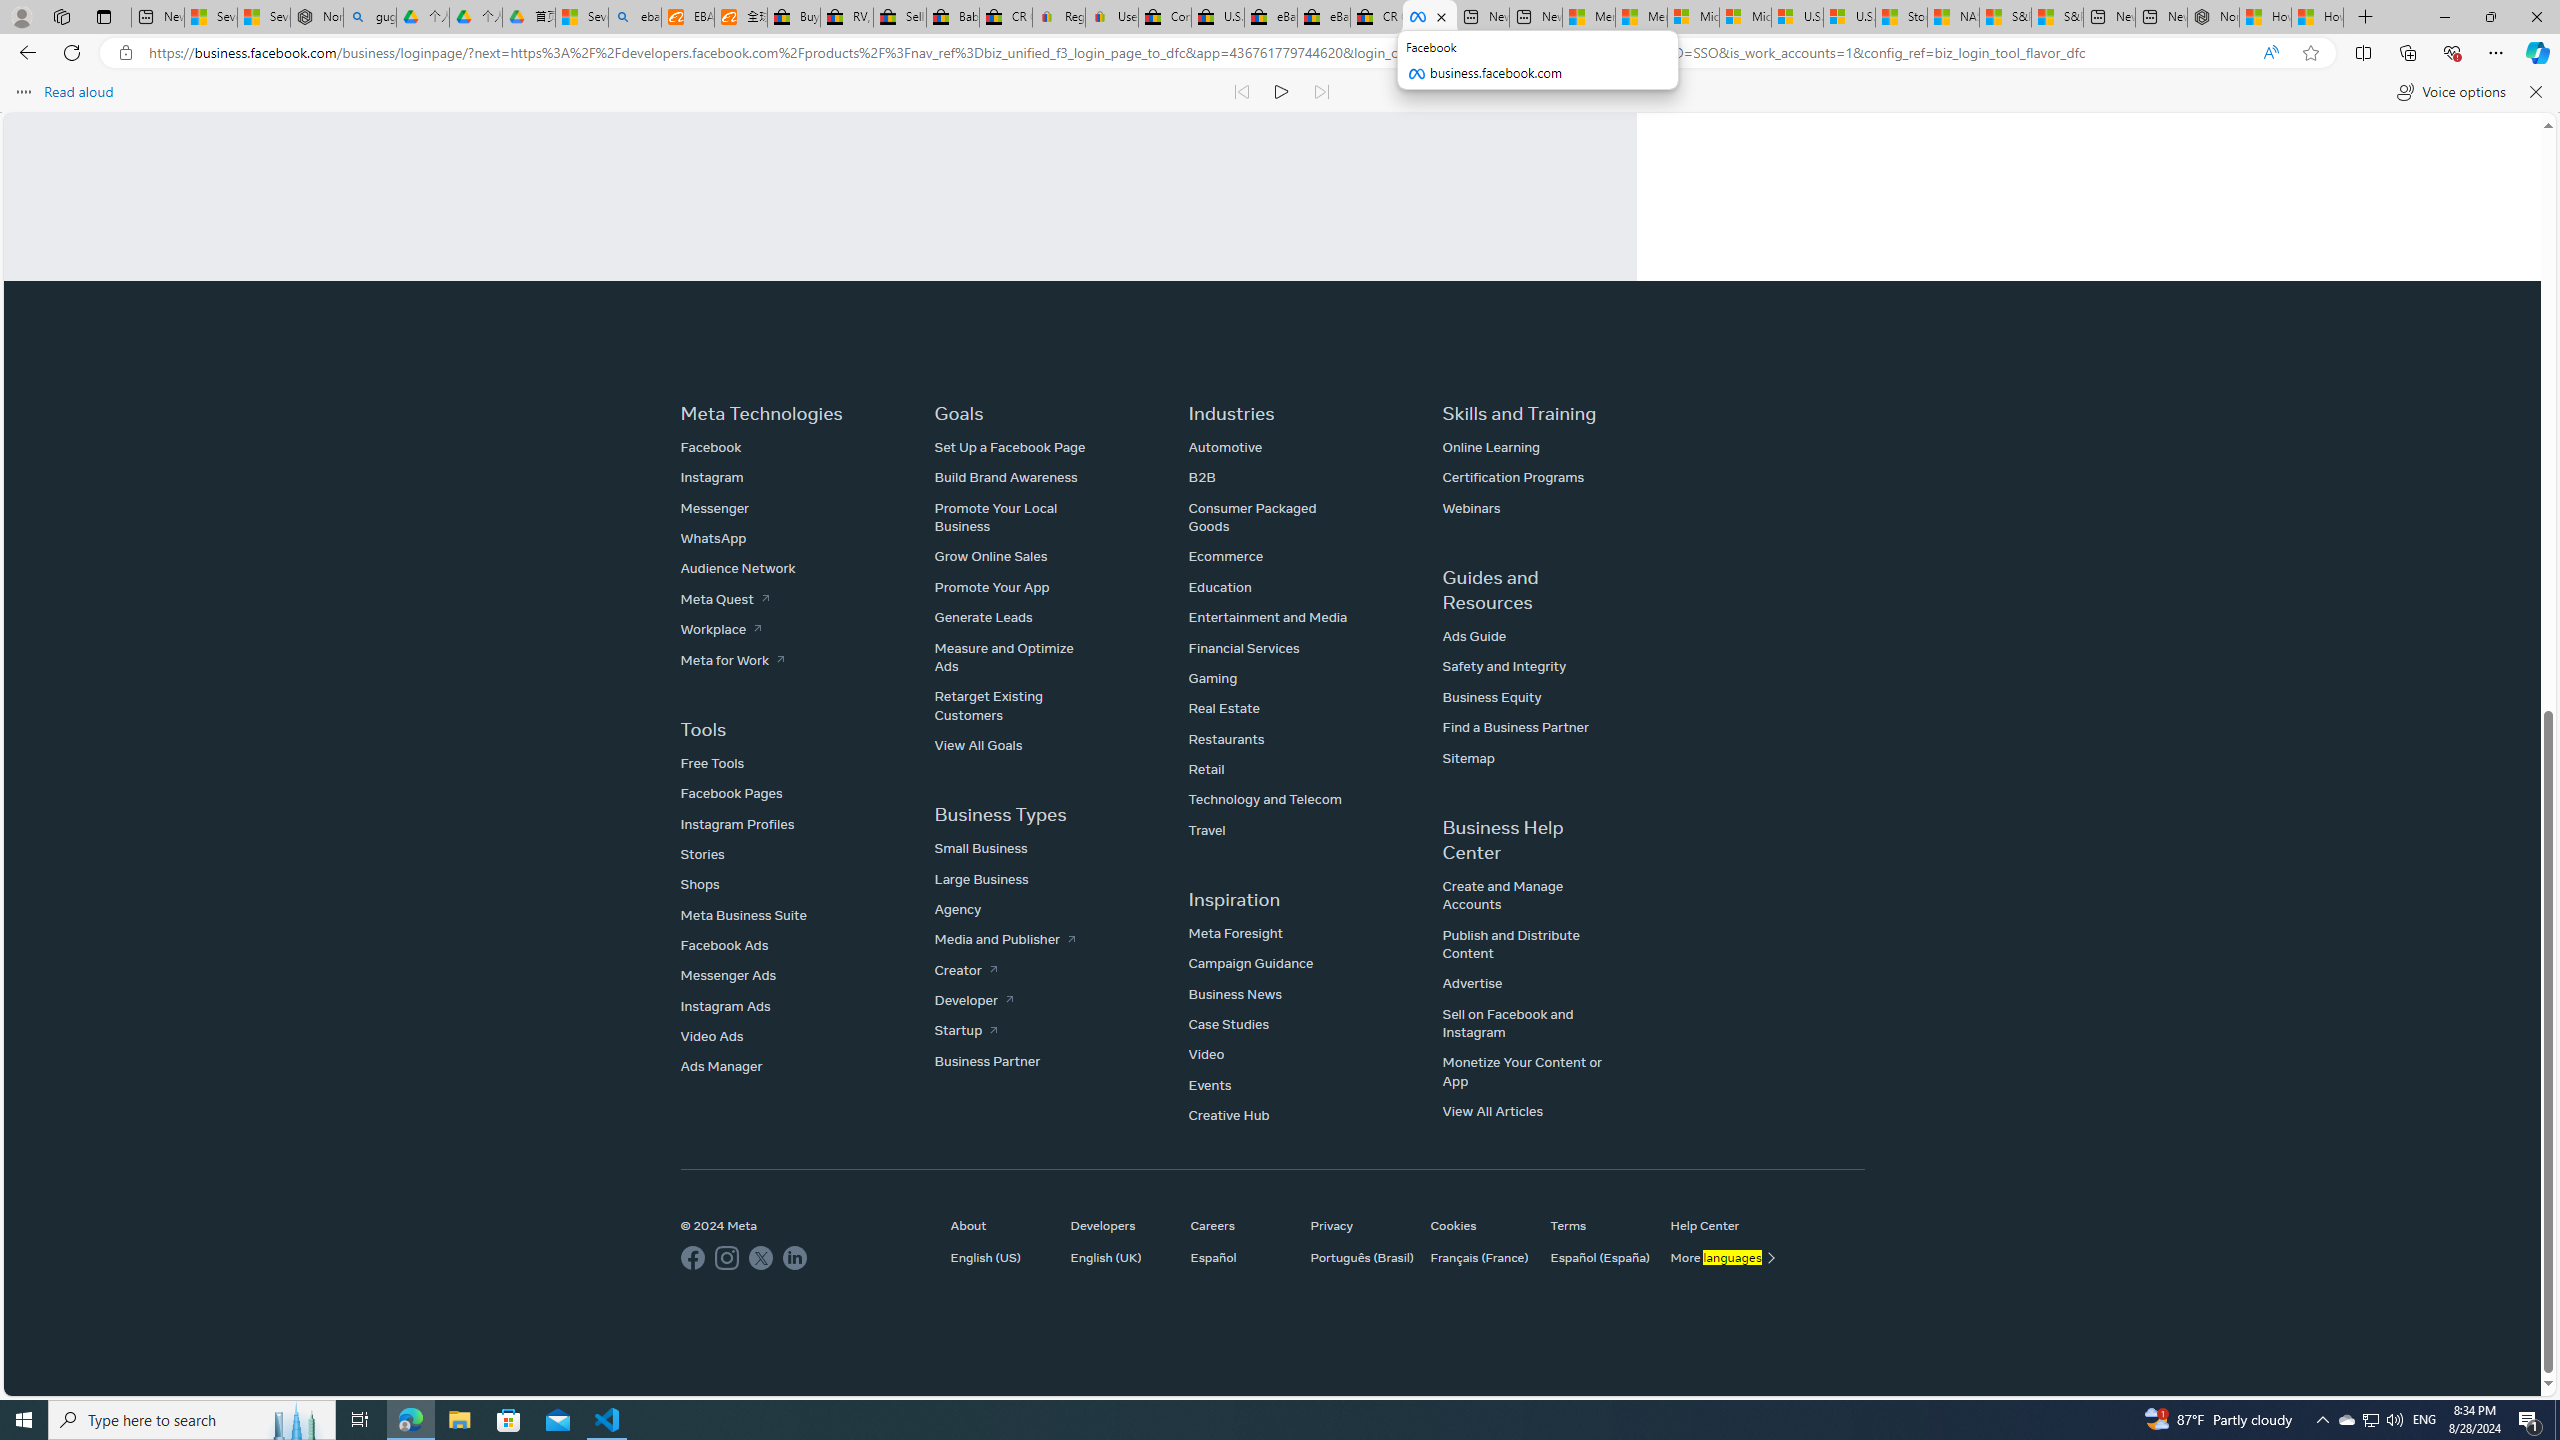 The width and height of the screenshot is (2560, 1440). Describe the element at coordinates (1515, 726) in the screenshot. I see `Find a Business Partner` at that location.